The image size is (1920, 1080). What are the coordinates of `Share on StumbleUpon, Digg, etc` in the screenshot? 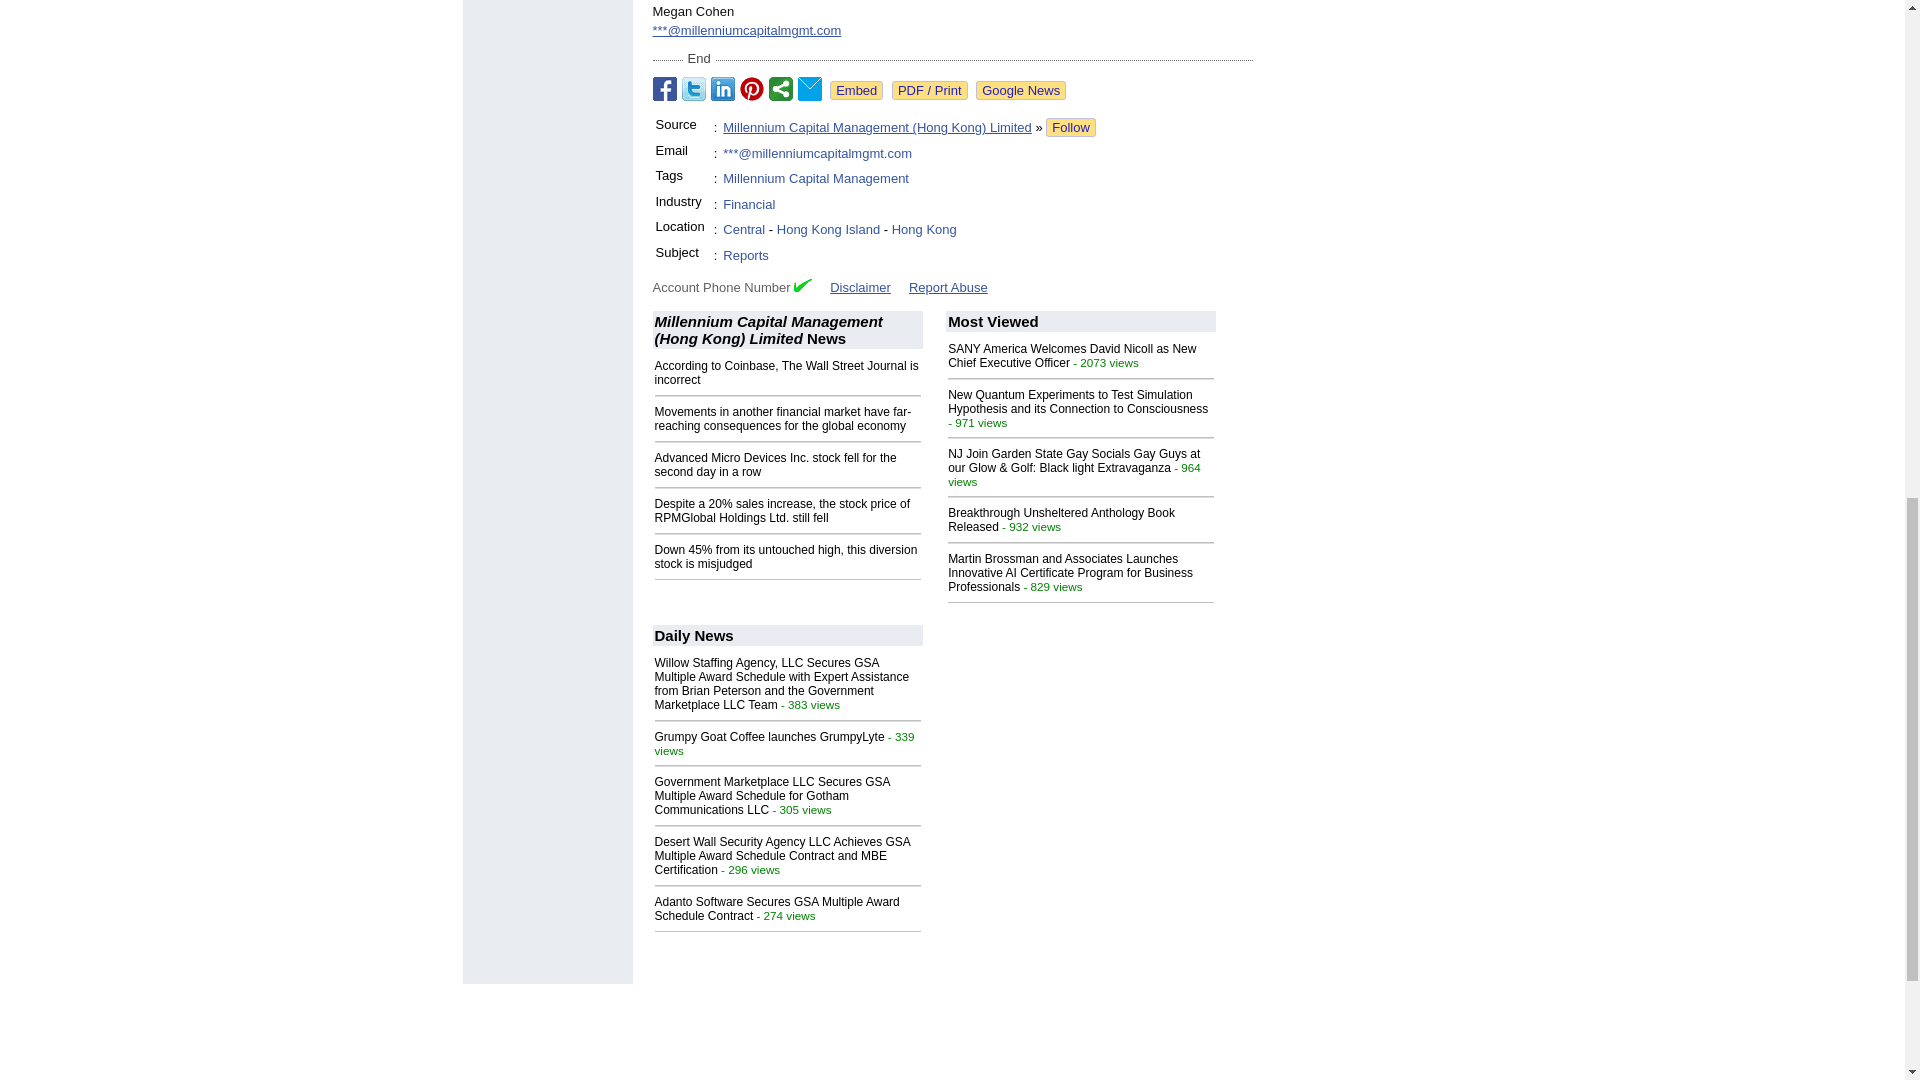 It's located at (780, 88).